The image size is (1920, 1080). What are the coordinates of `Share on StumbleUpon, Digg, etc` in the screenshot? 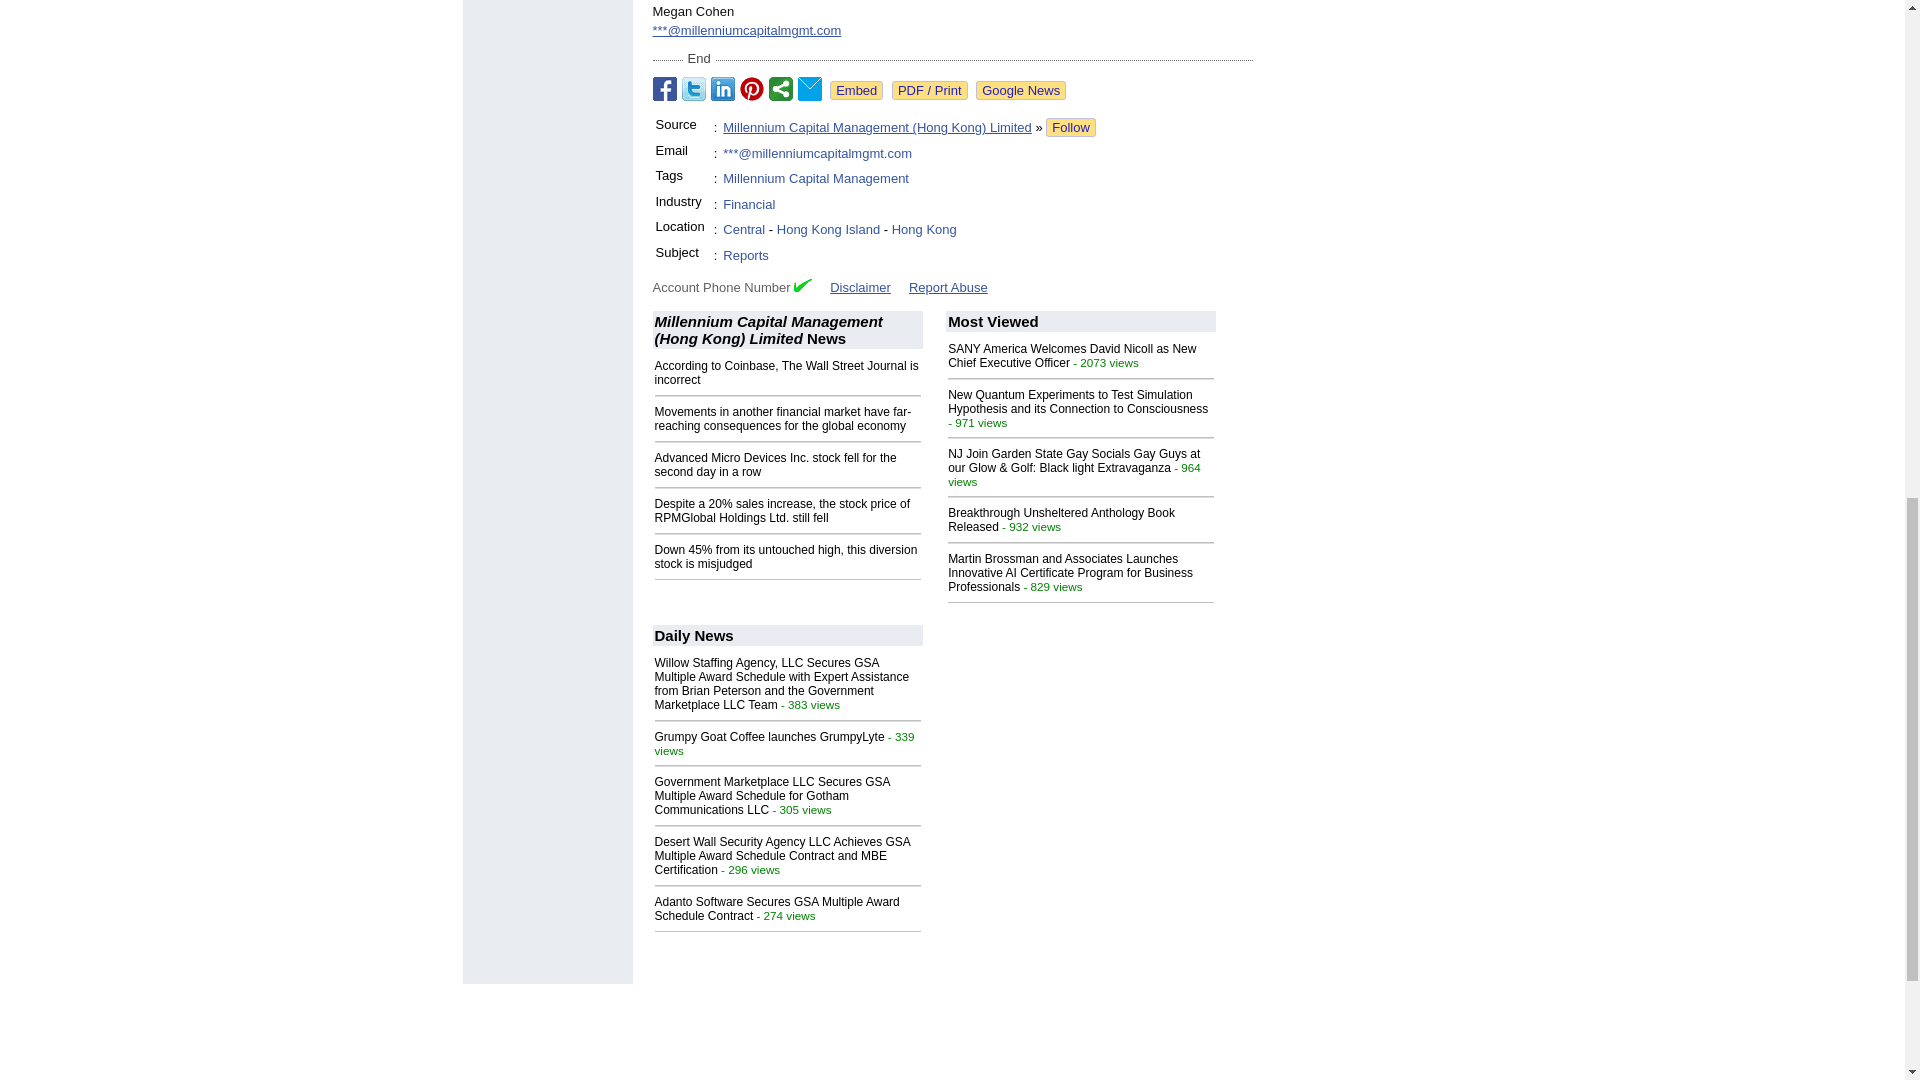 It's located at (780, 88).